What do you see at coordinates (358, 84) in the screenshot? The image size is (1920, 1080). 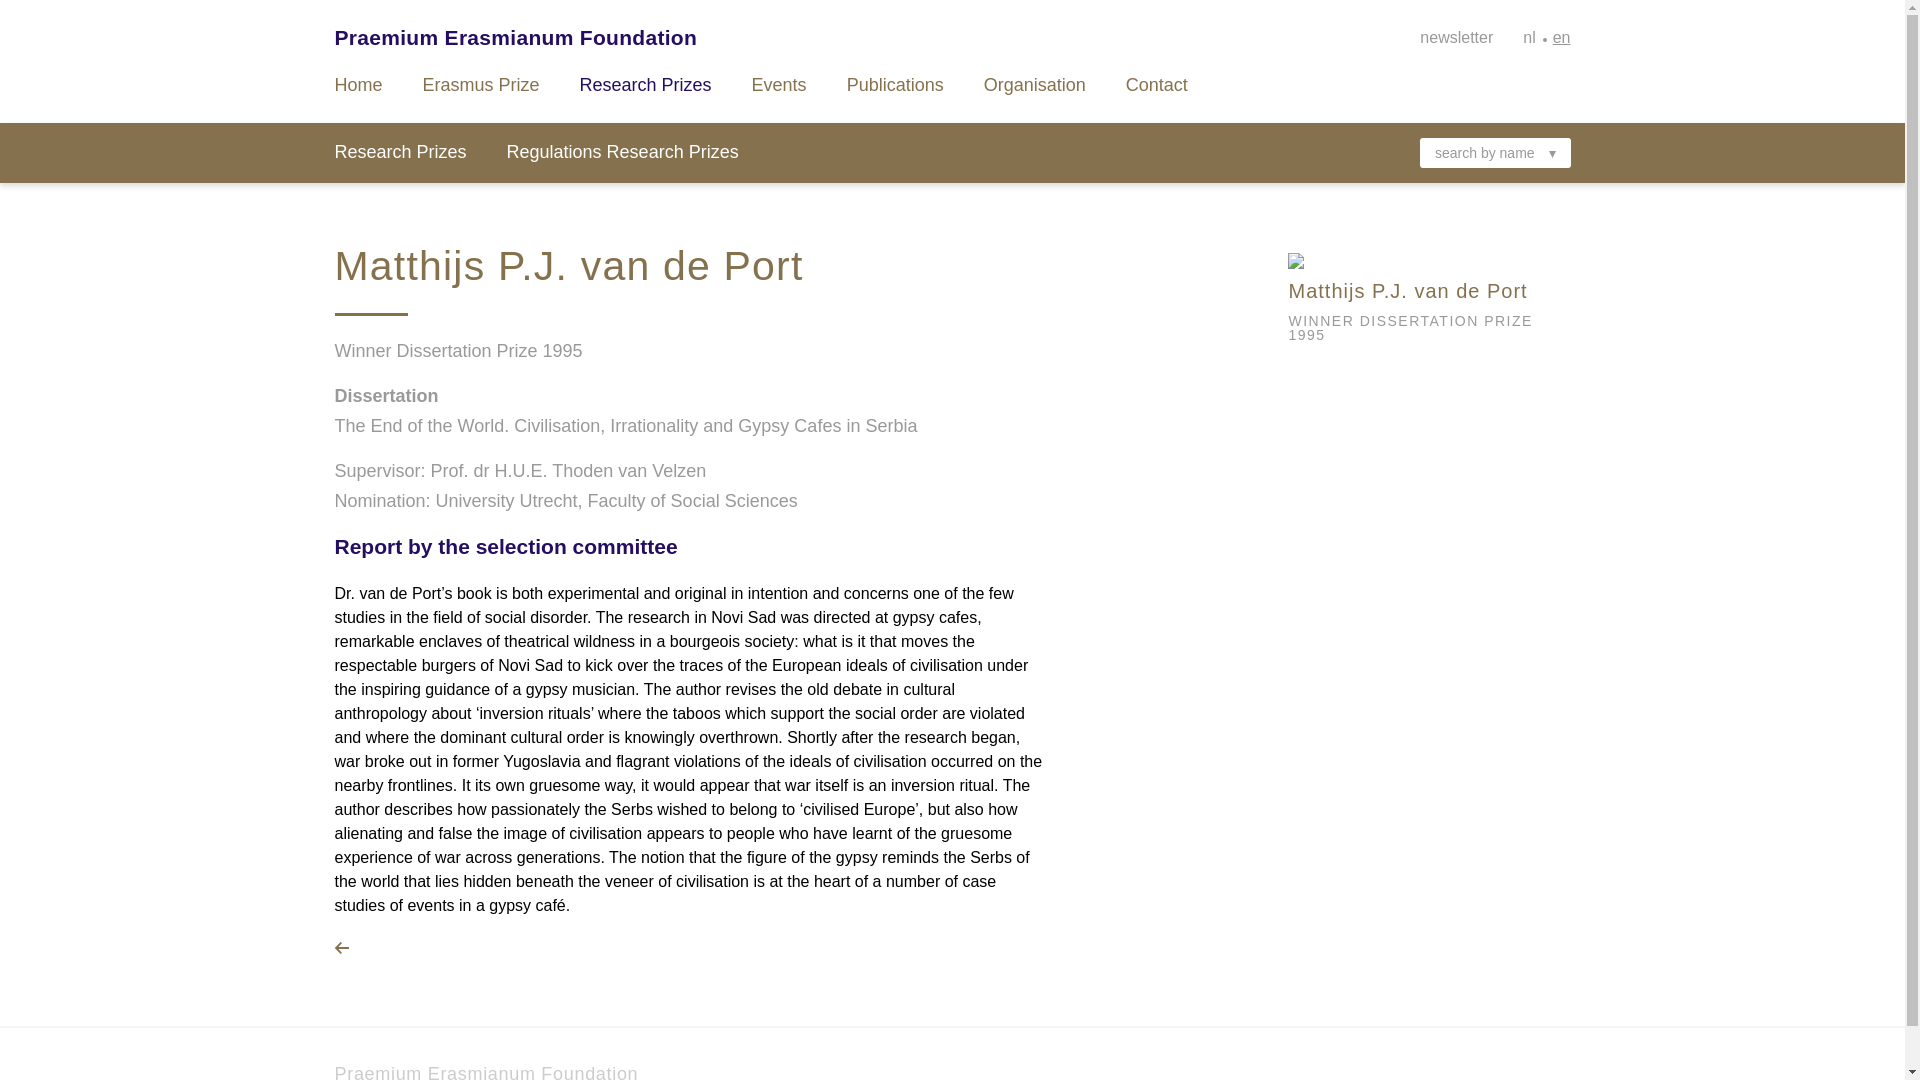 I see `Home` at bounding box center [358, 84].